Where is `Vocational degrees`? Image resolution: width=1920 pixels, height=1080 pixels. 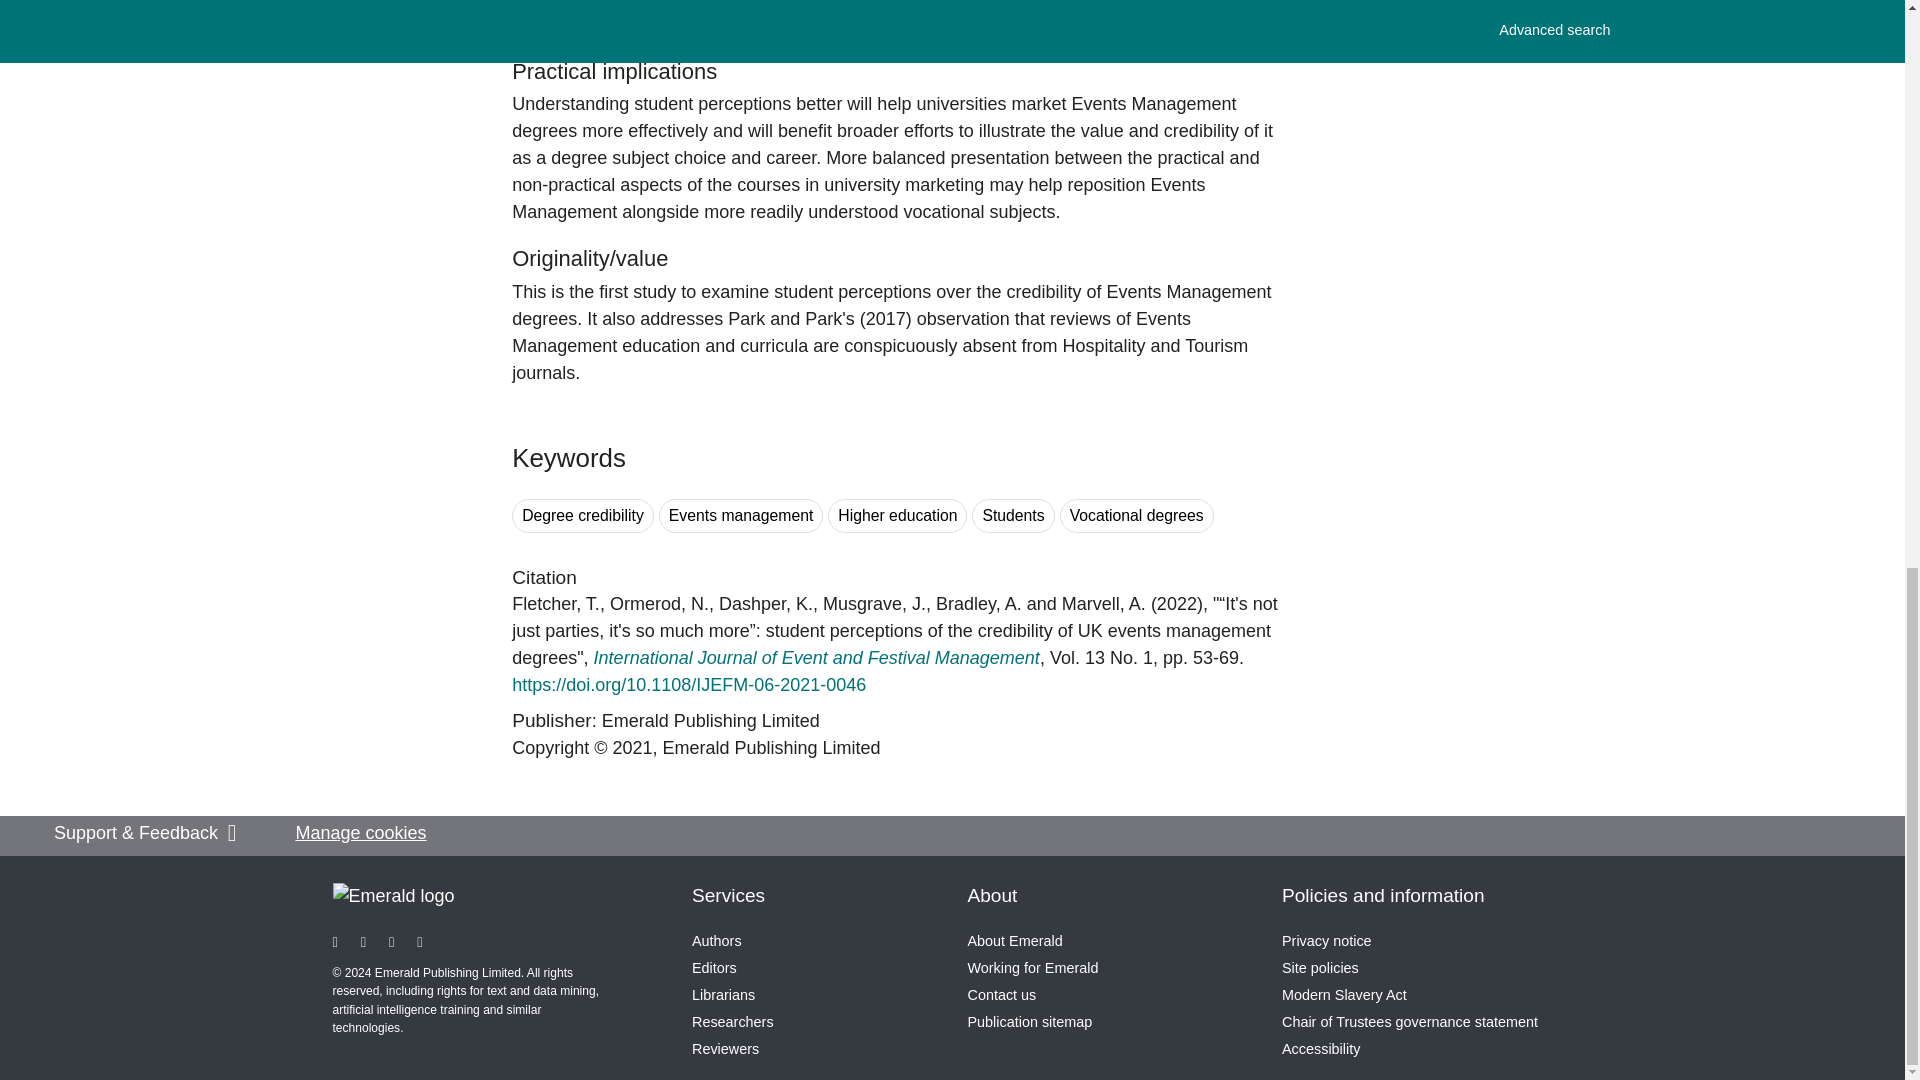 Vocational degrees is located at coordinates (1136, 516).